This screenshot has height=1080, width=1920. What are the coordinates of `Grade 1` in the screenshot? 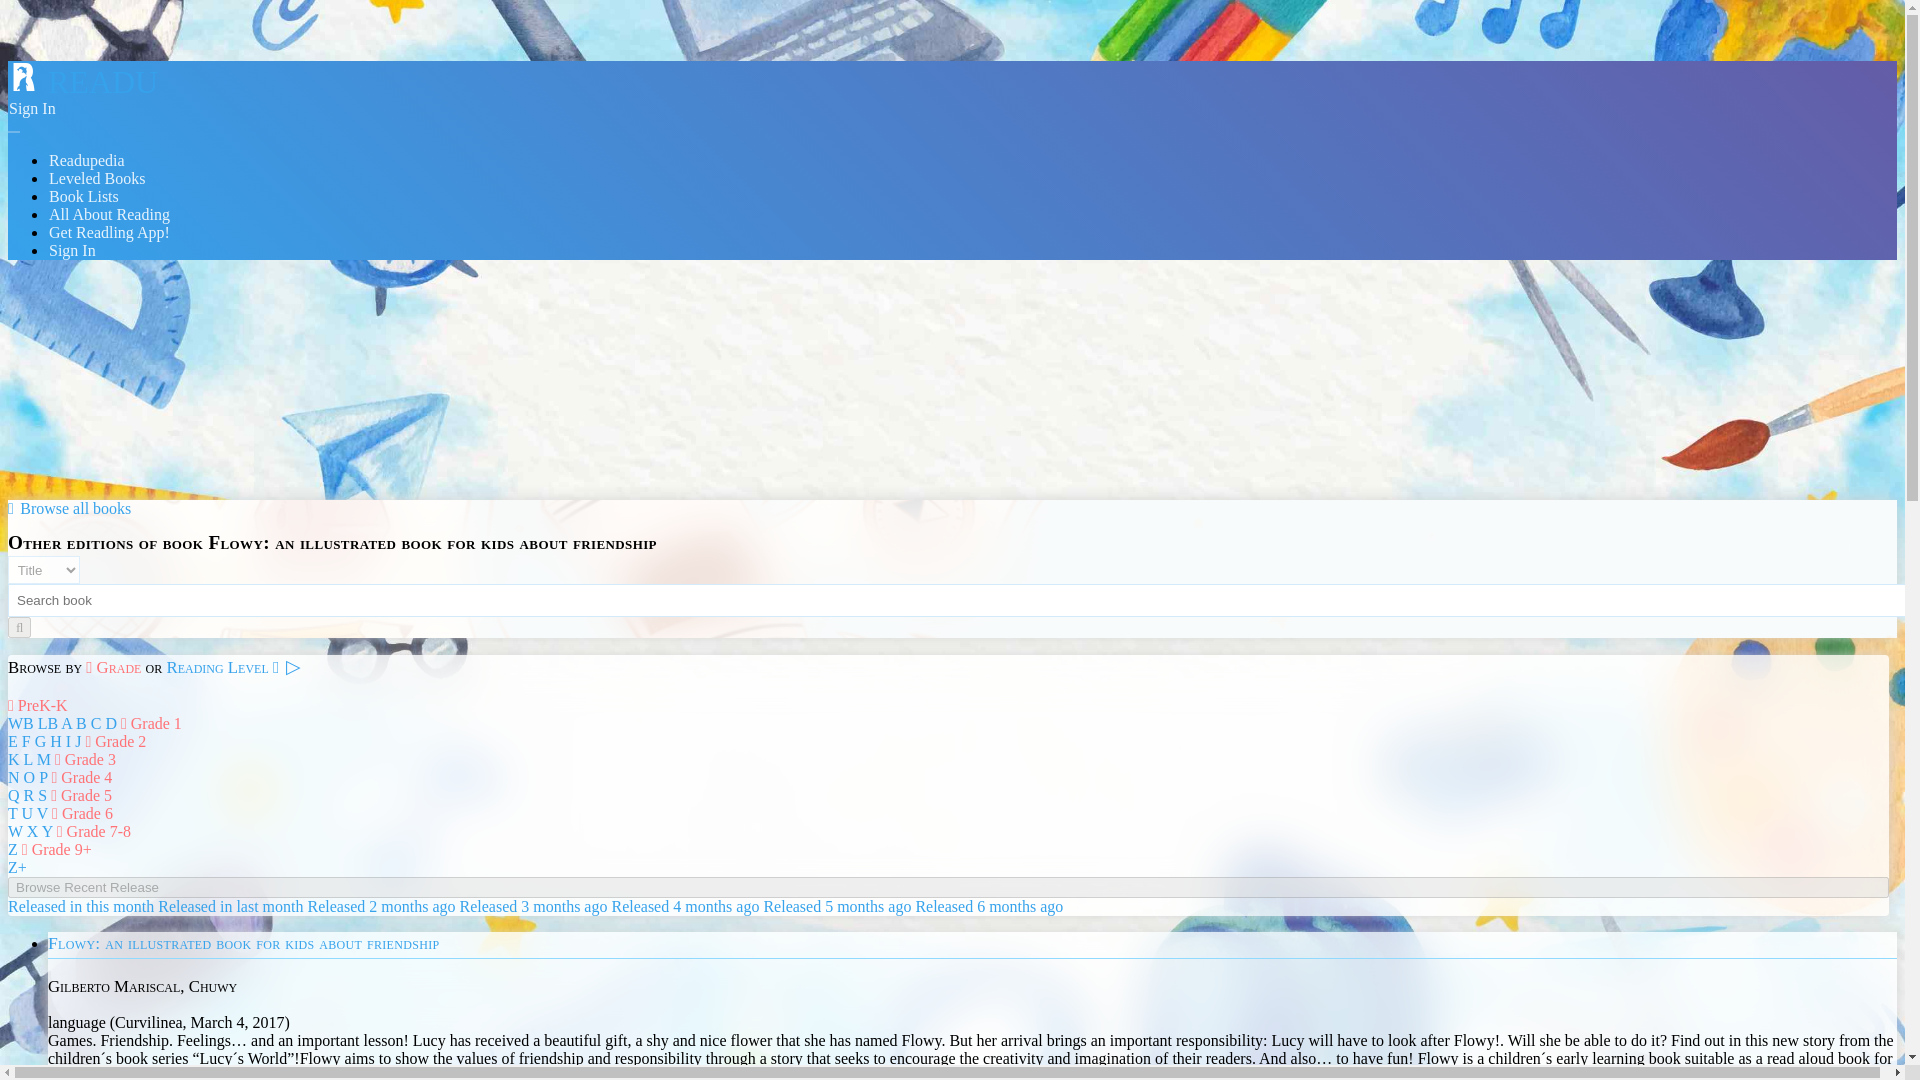 It's located at (151, 723).